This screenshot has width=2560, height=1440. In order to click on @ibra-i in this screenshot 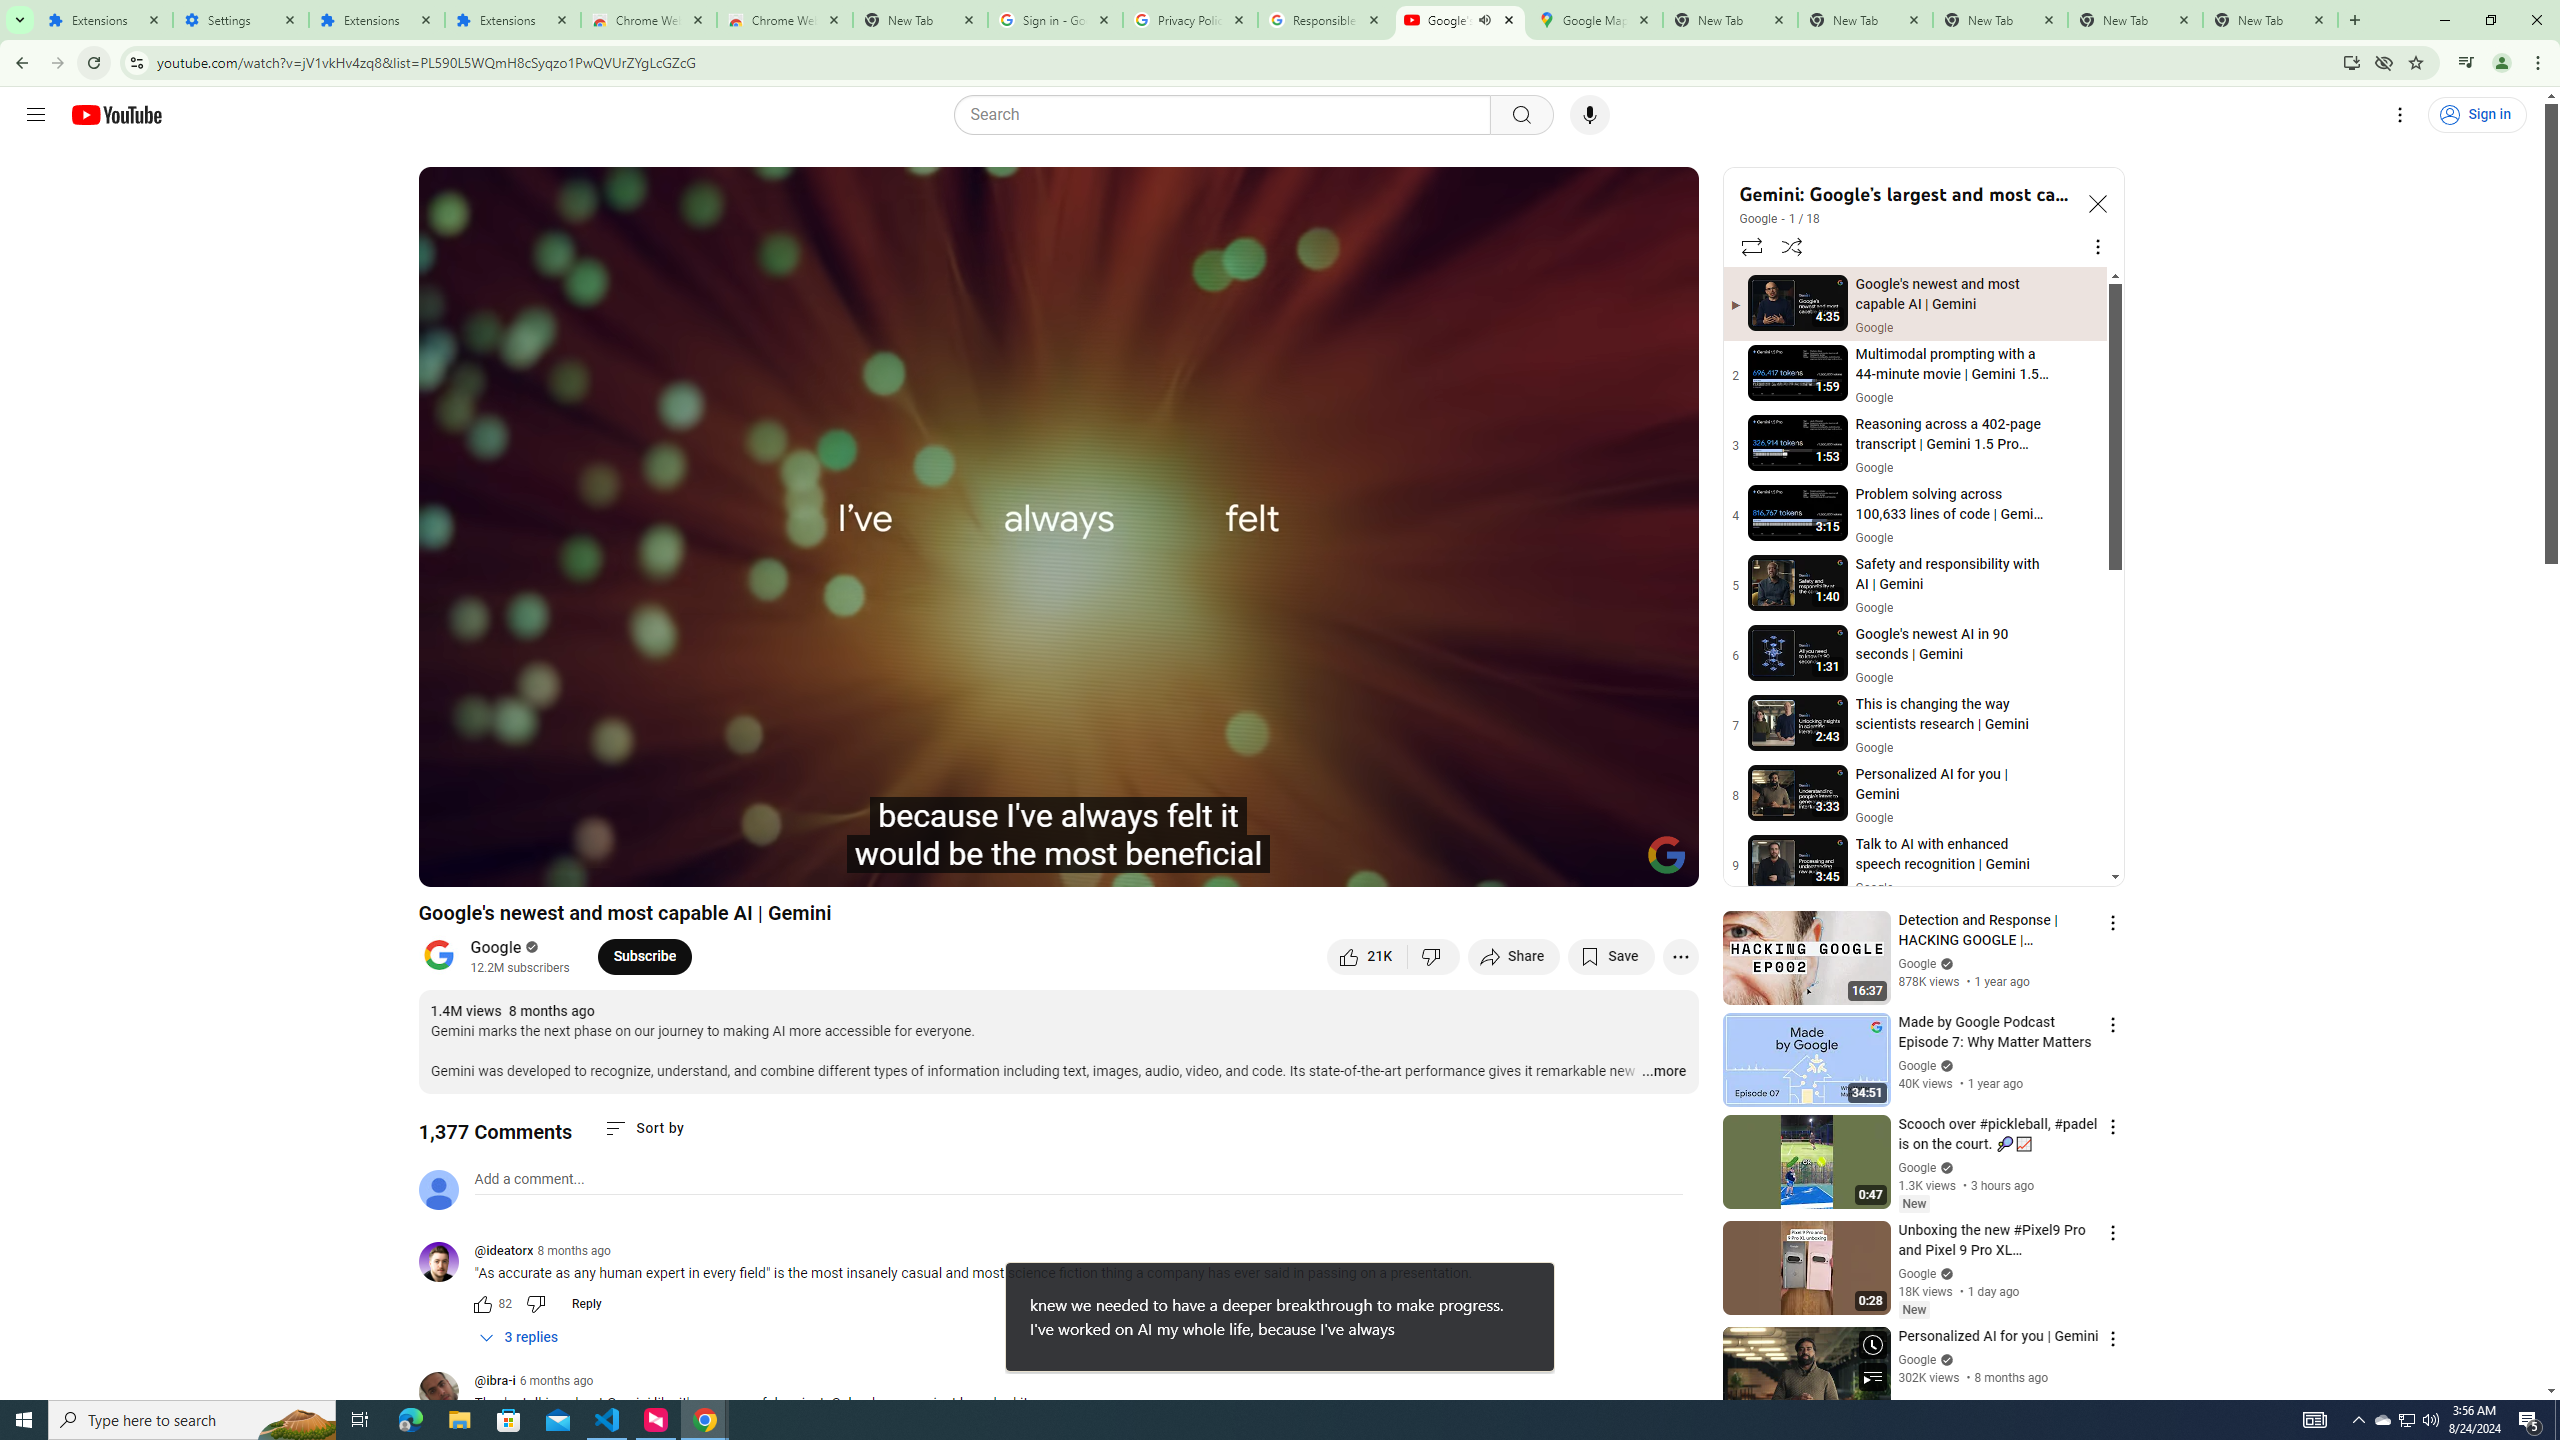, I will do `click(495, 1382)`.